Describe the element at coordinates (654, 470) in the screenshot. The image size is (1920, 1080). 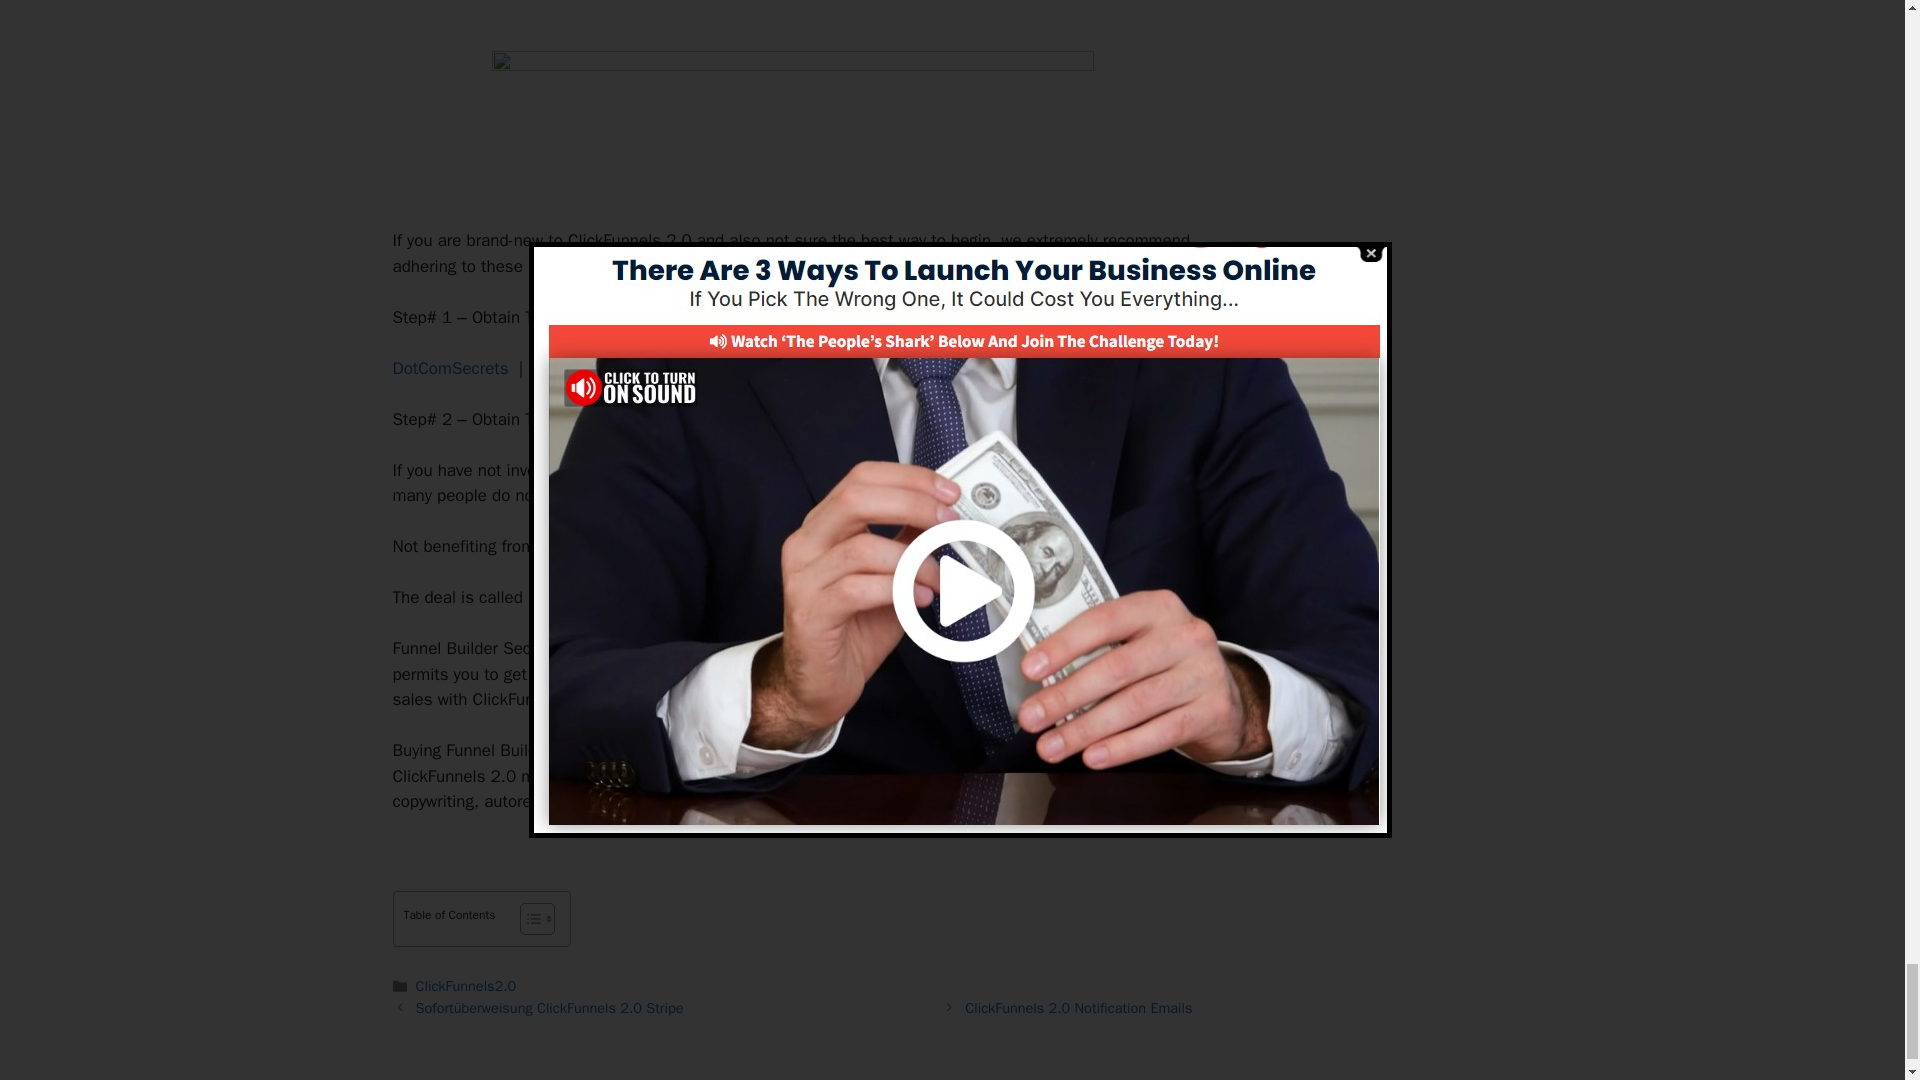
I see `ClickFunnels 2.0` at that location.